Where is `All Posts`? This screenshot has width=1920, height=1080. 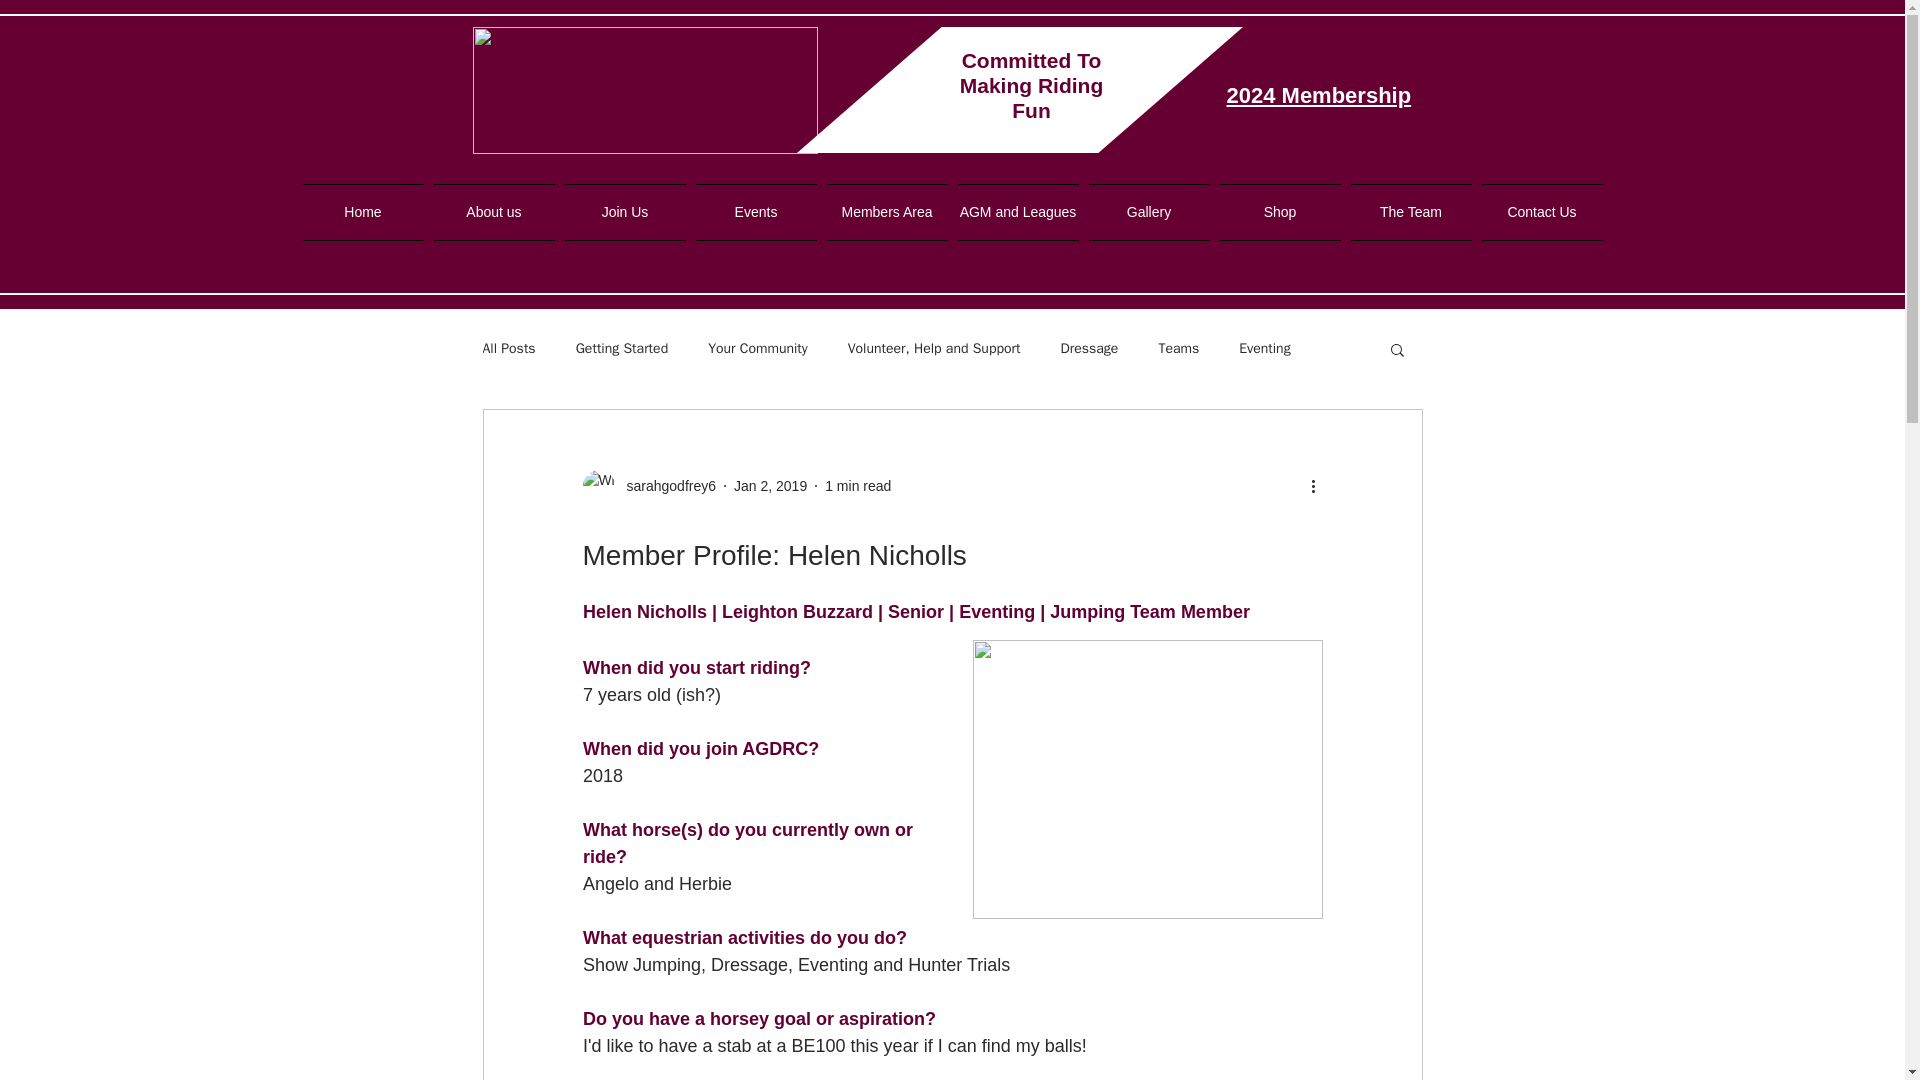
All Posts is located at coordinates (508, 348).